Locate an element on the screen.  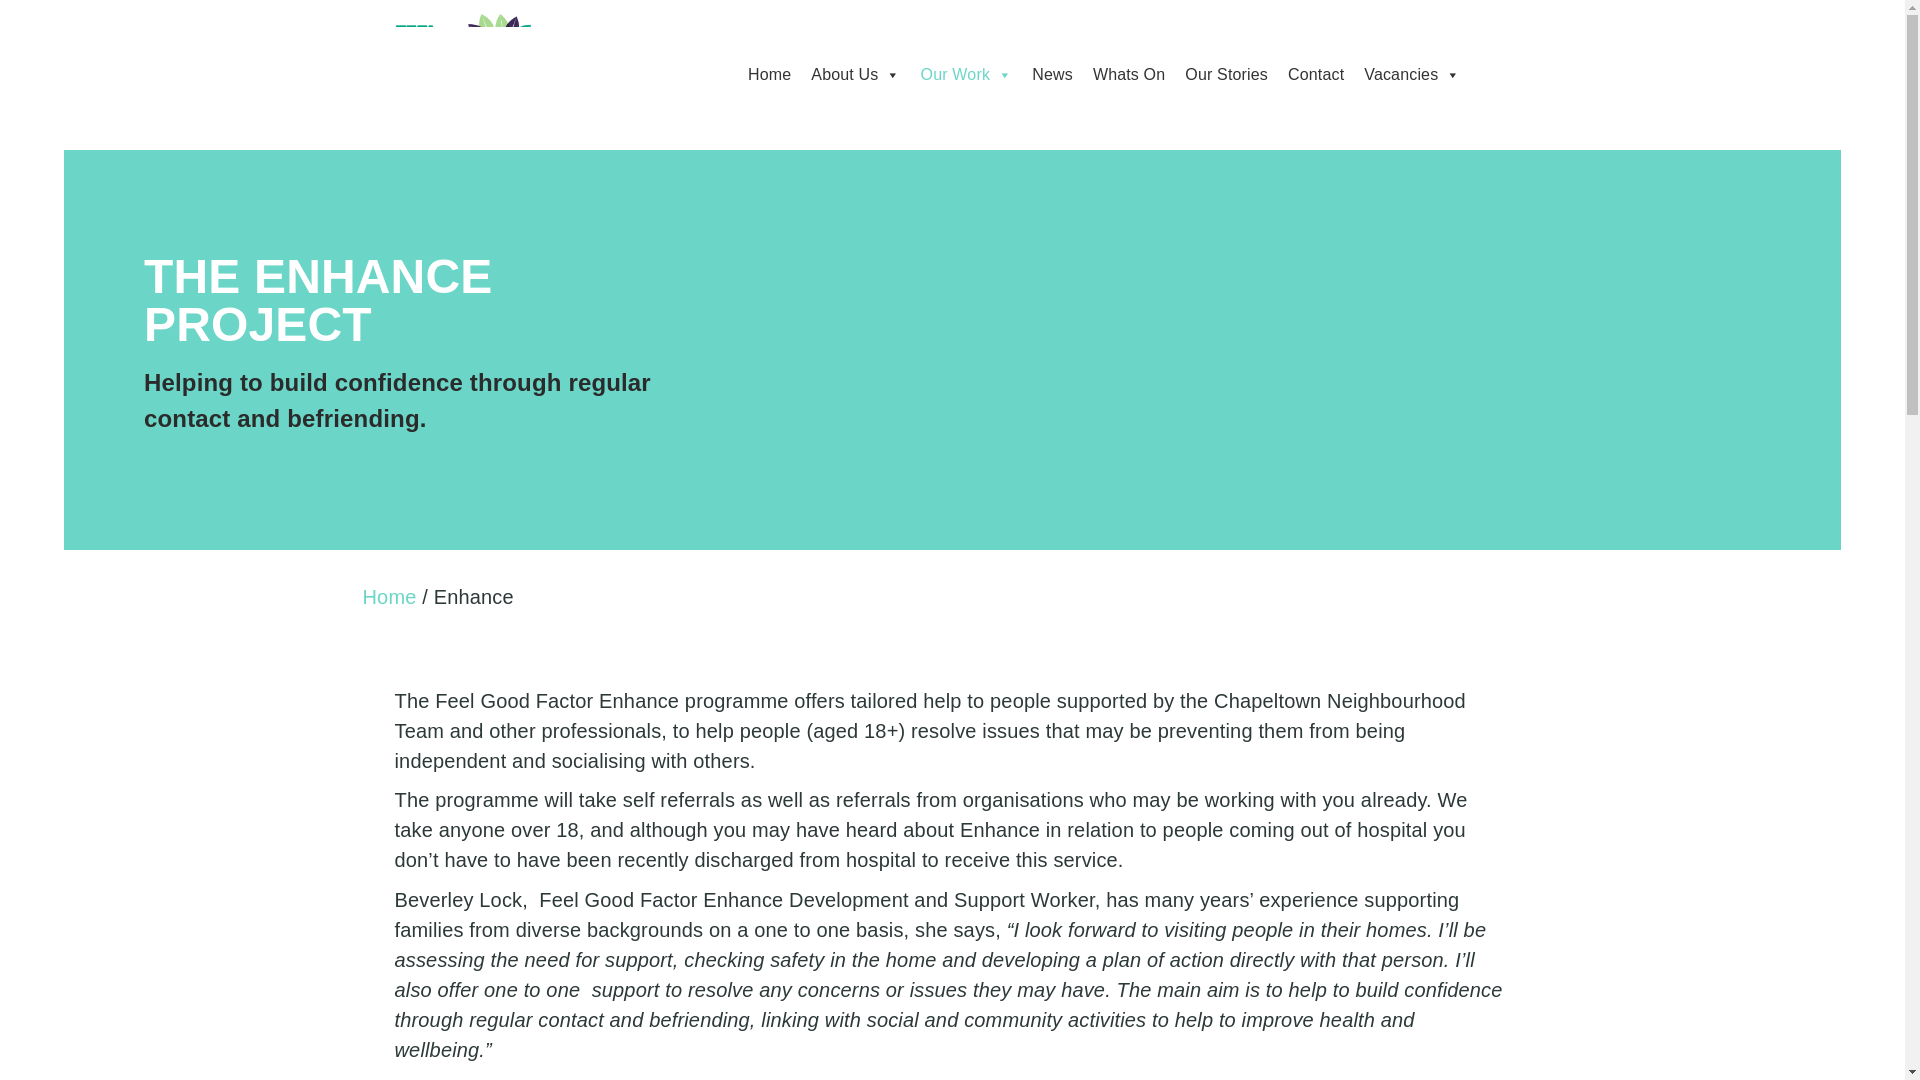
About Us is located at coordinates (855, 75).